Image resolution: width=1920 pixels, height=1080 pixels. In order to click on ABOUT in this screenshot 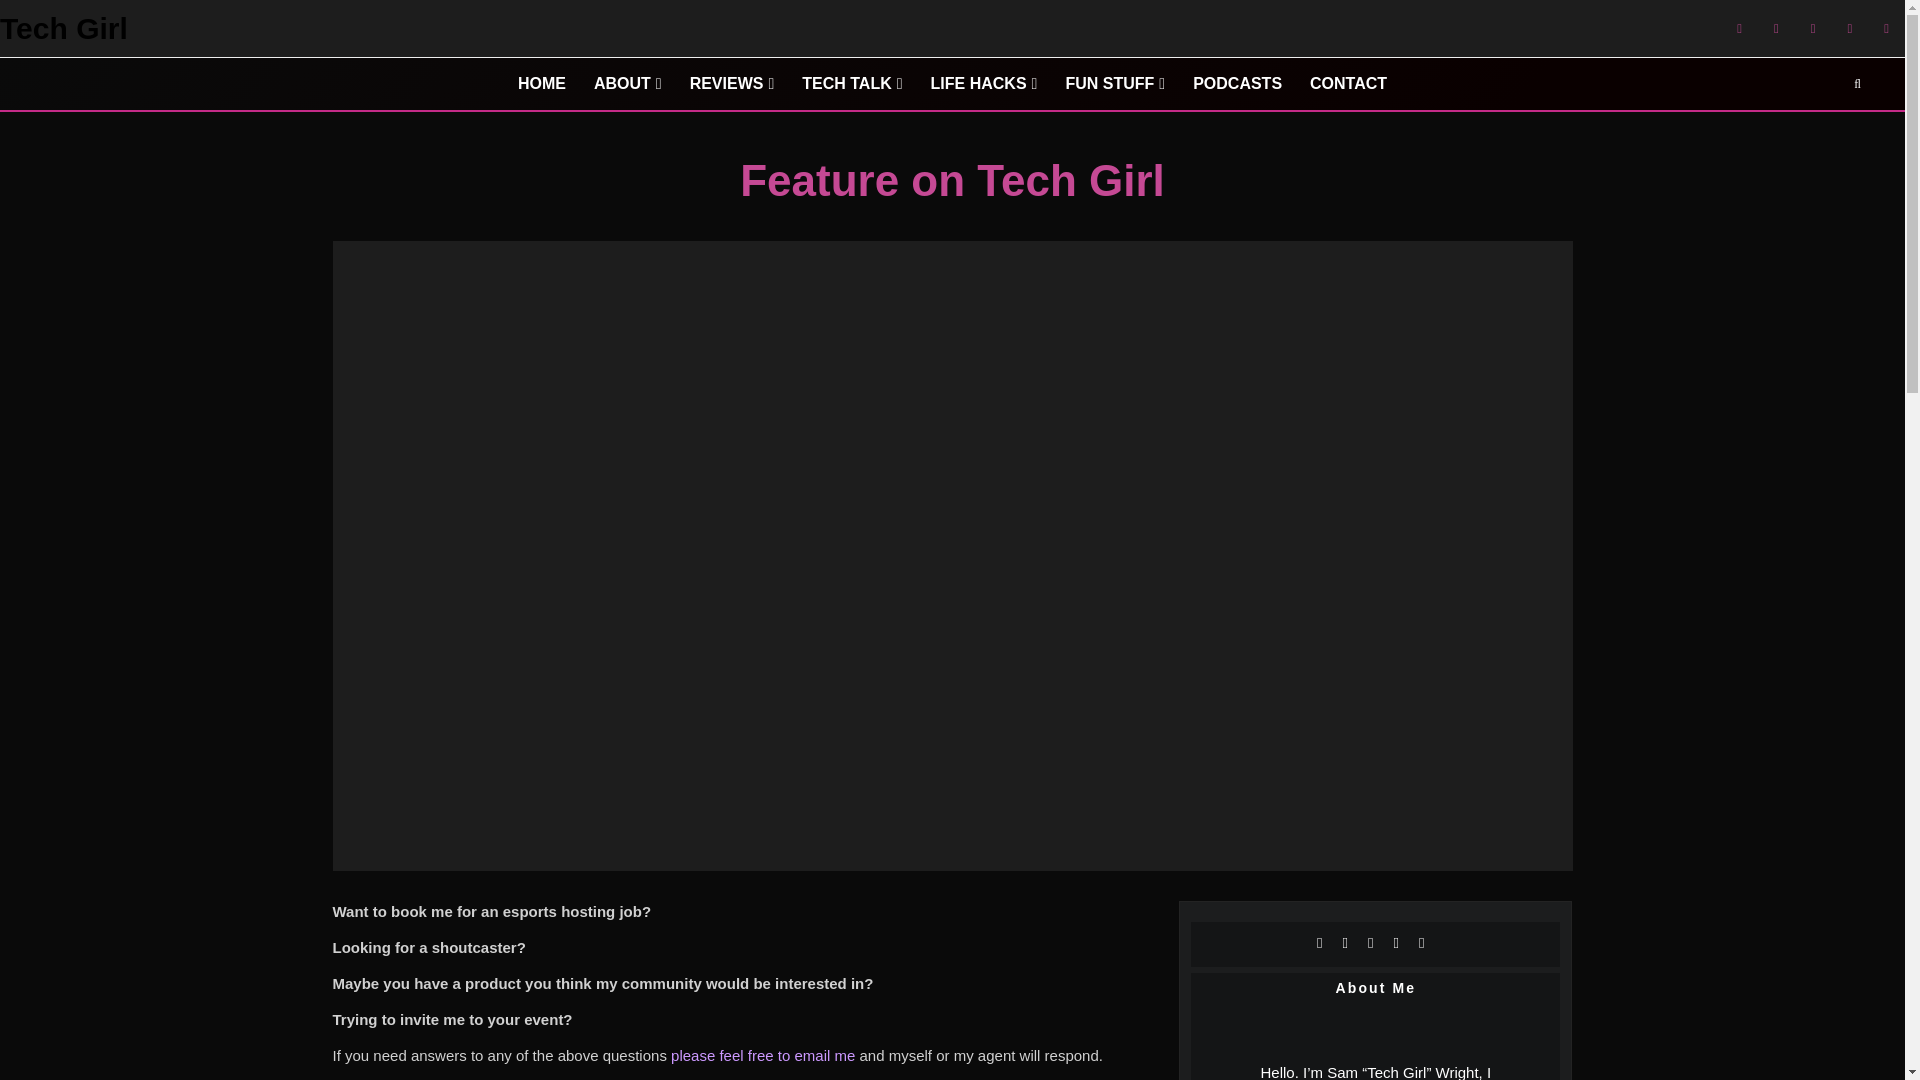, I will do `click(627, 84)`.